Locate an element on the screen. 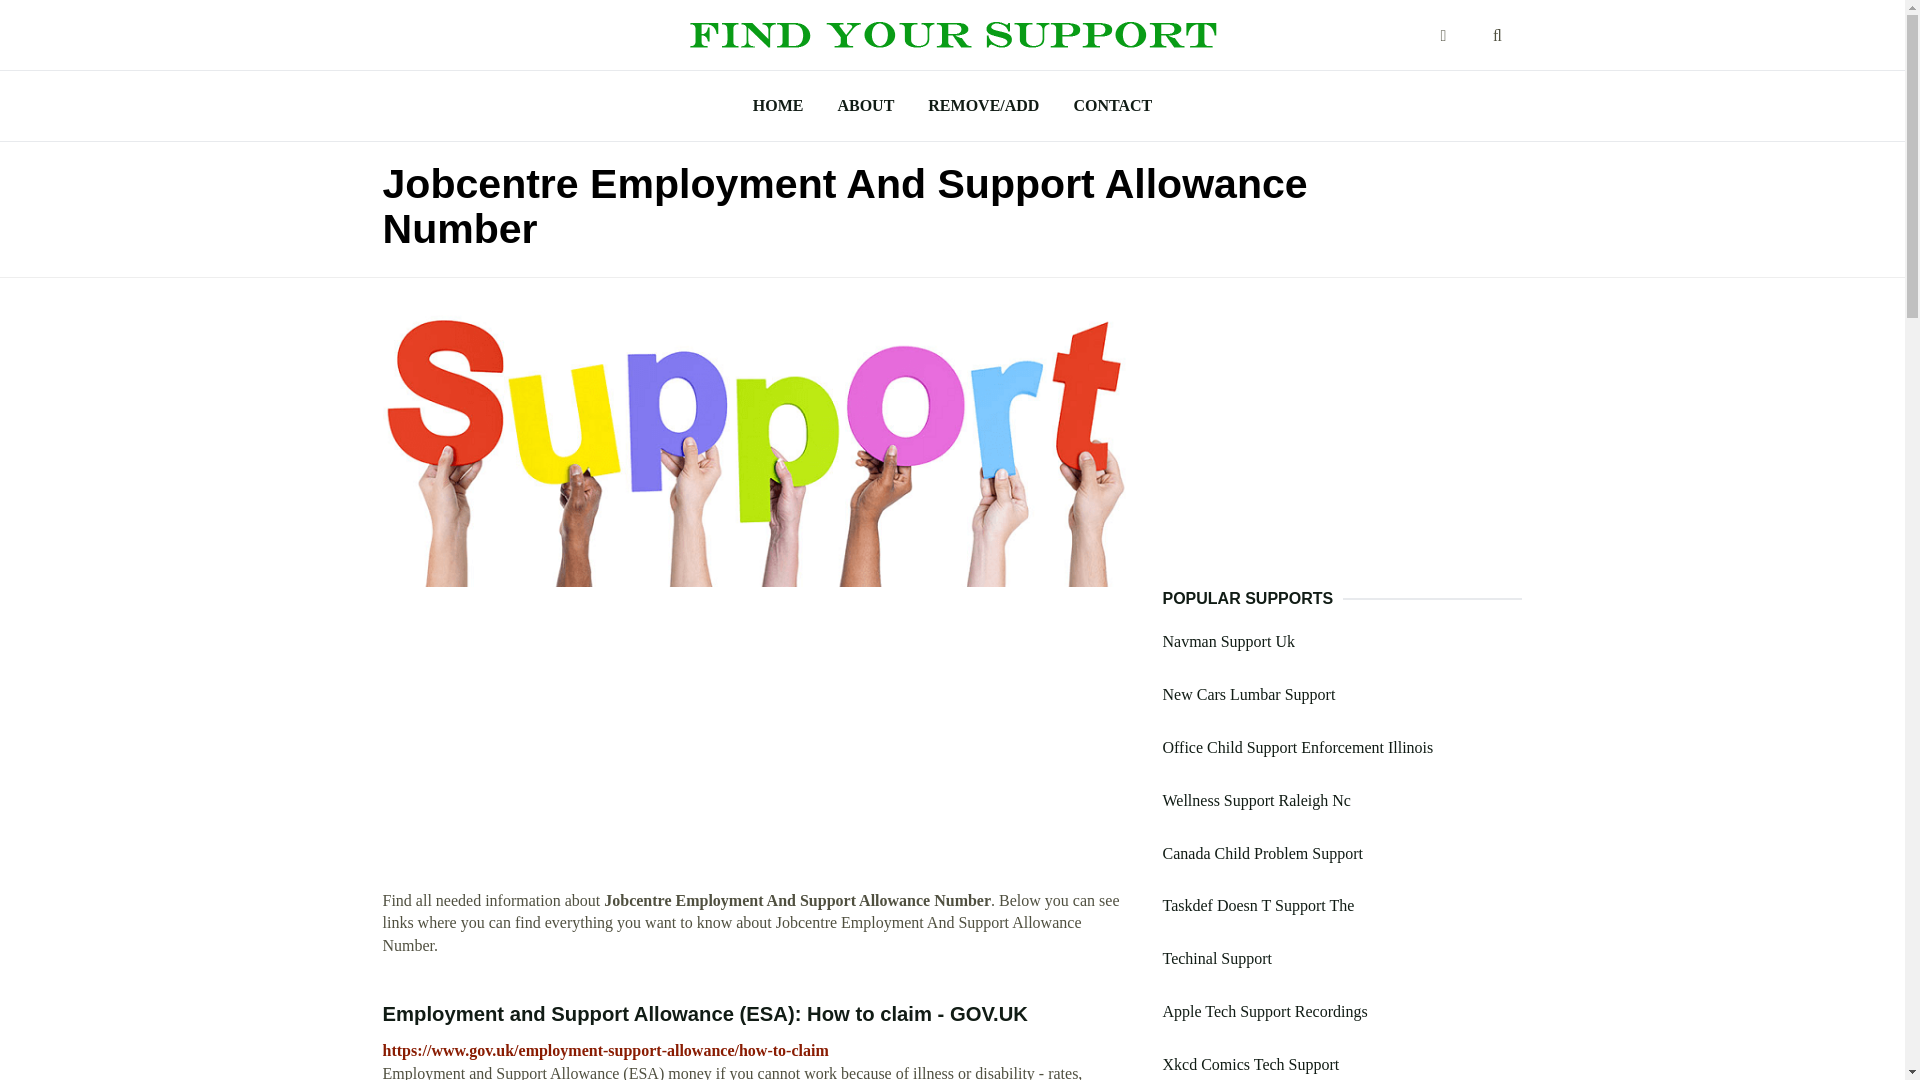  Taskdef Doesn T Support The is located at coordinates (1257, 905).